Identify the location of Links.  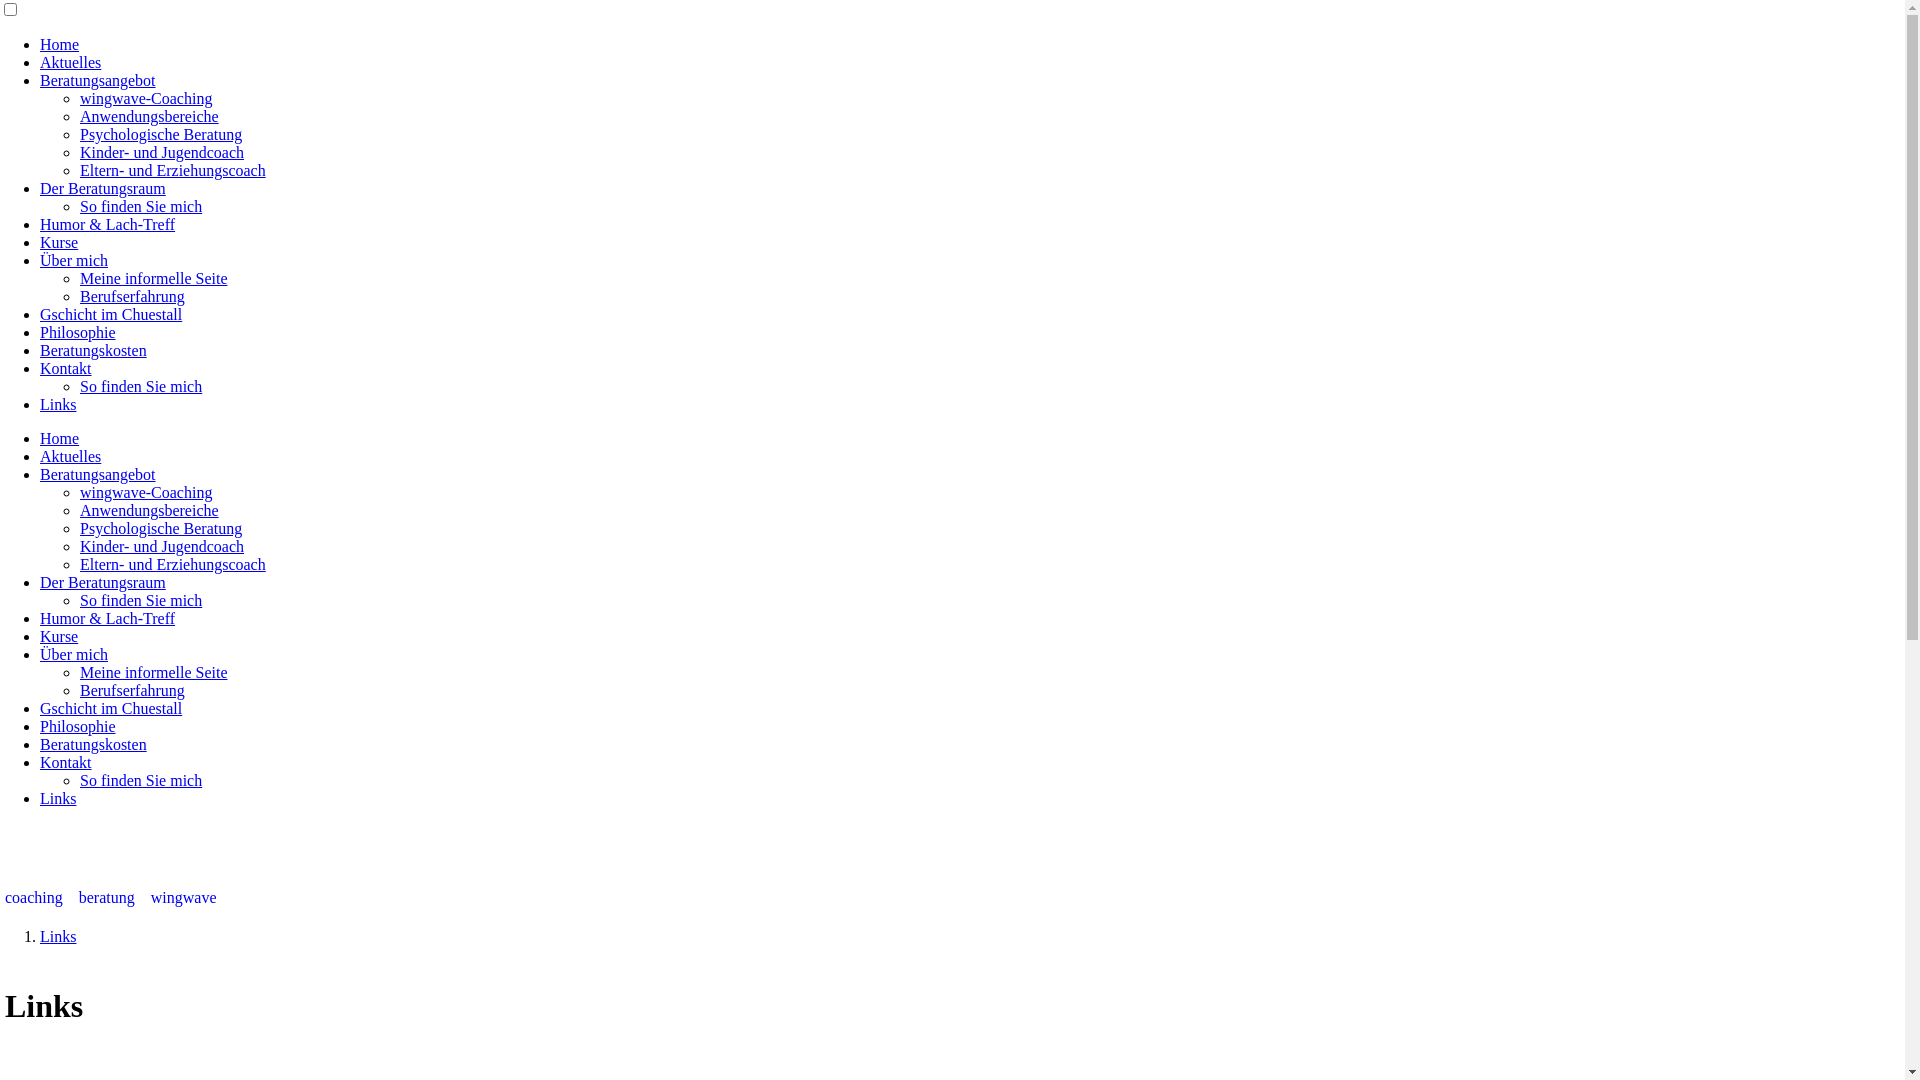
(58, 404).